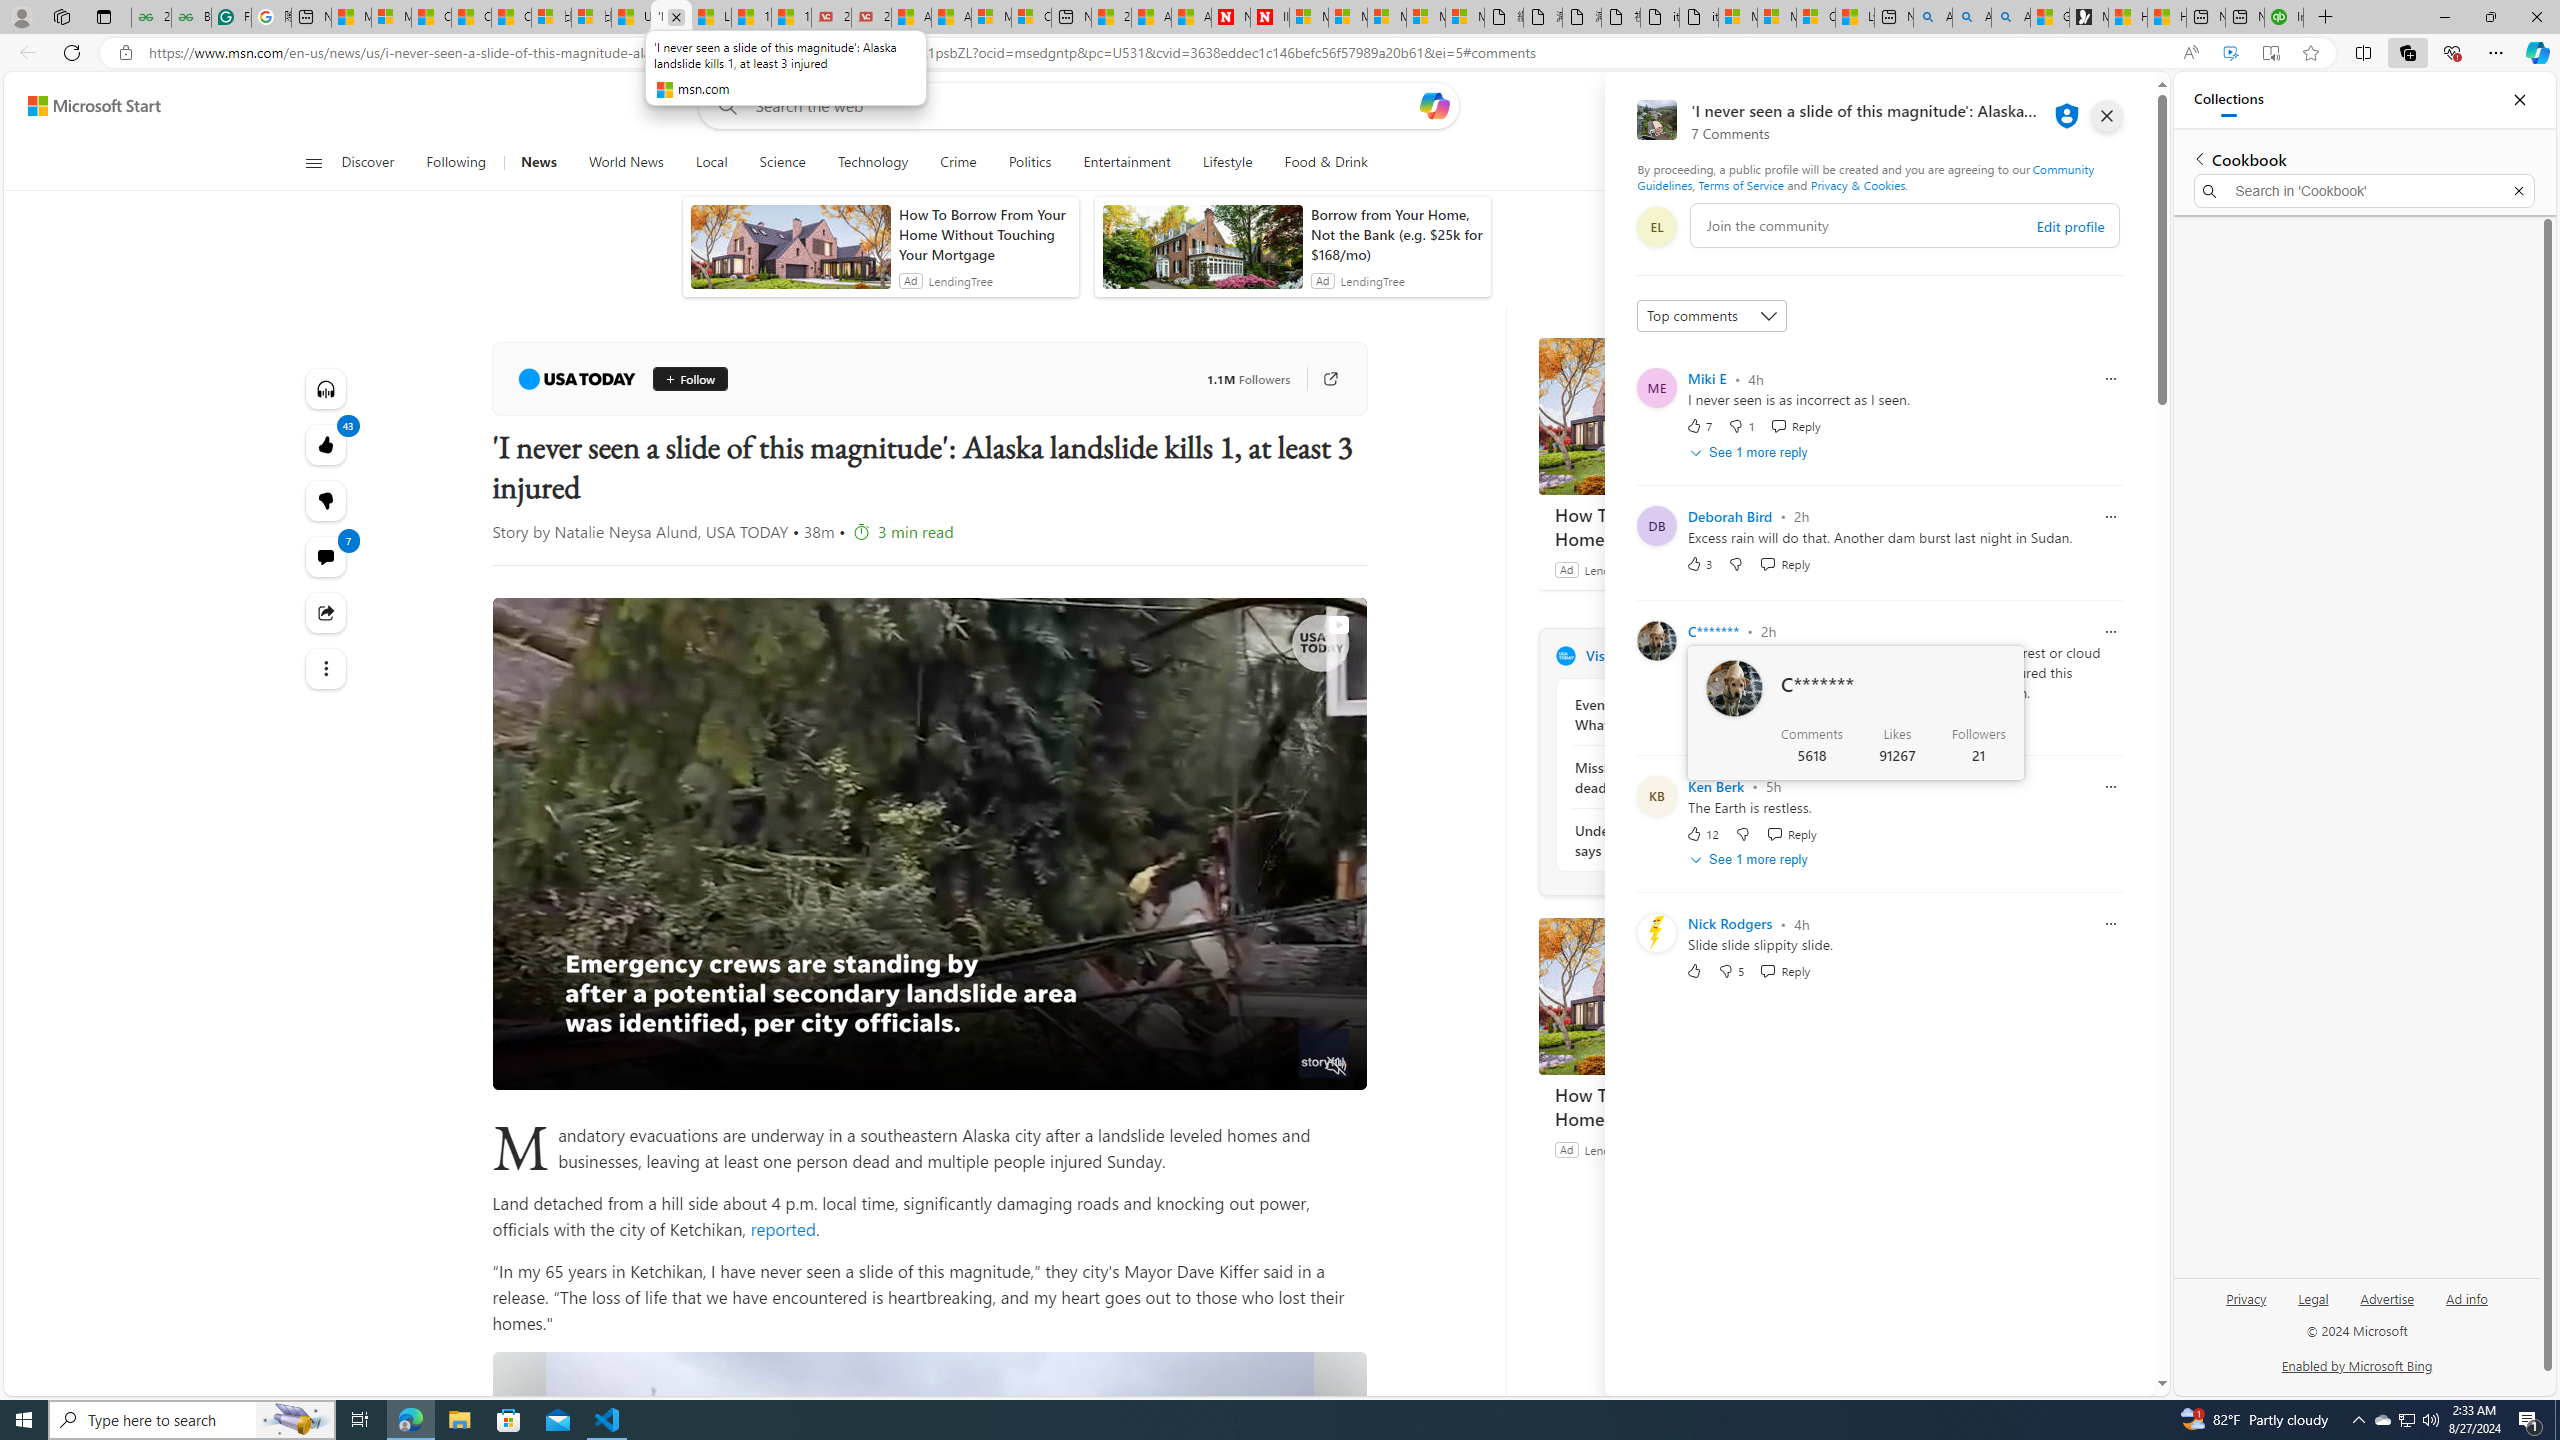  I want to click on Miki E, so click(1708, 378).